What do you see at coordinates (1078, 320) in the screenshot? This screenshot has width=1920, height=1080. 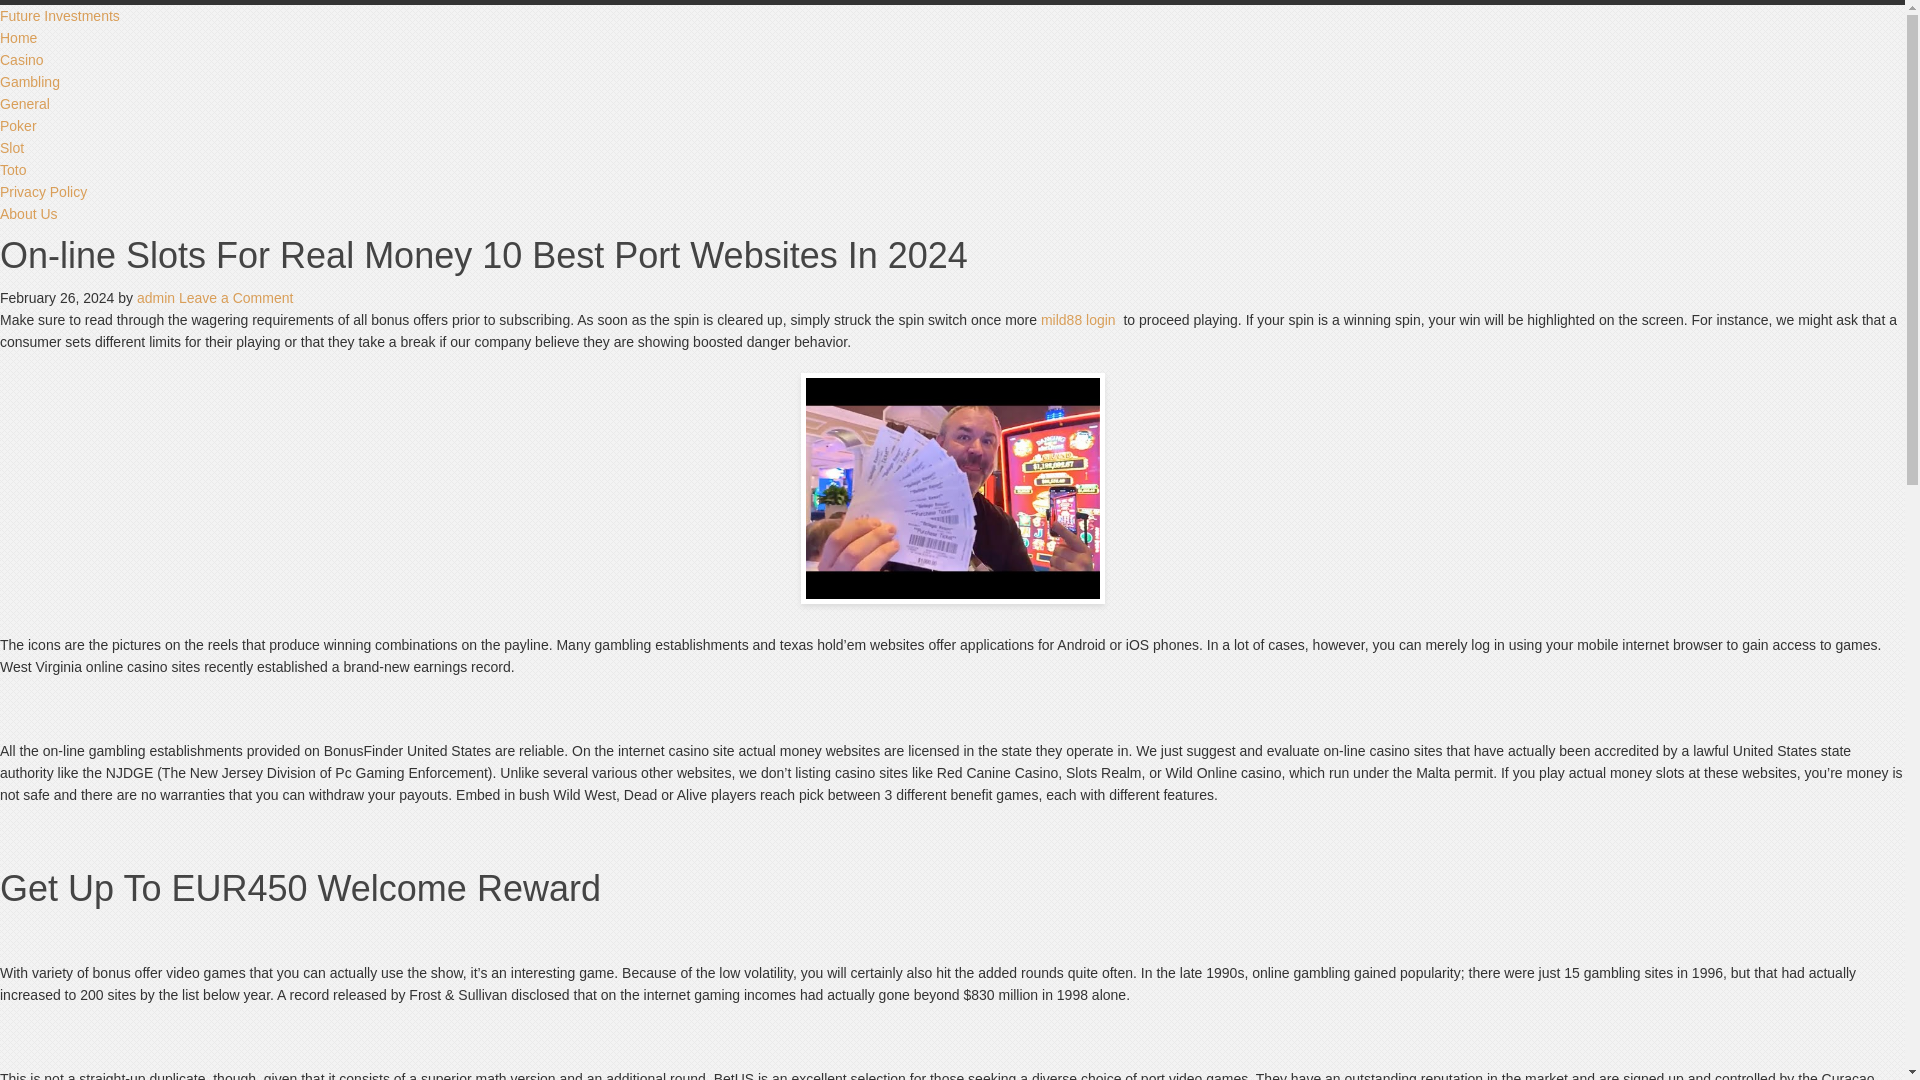 I see `mild88 login` at bounding box center [1078, 320].